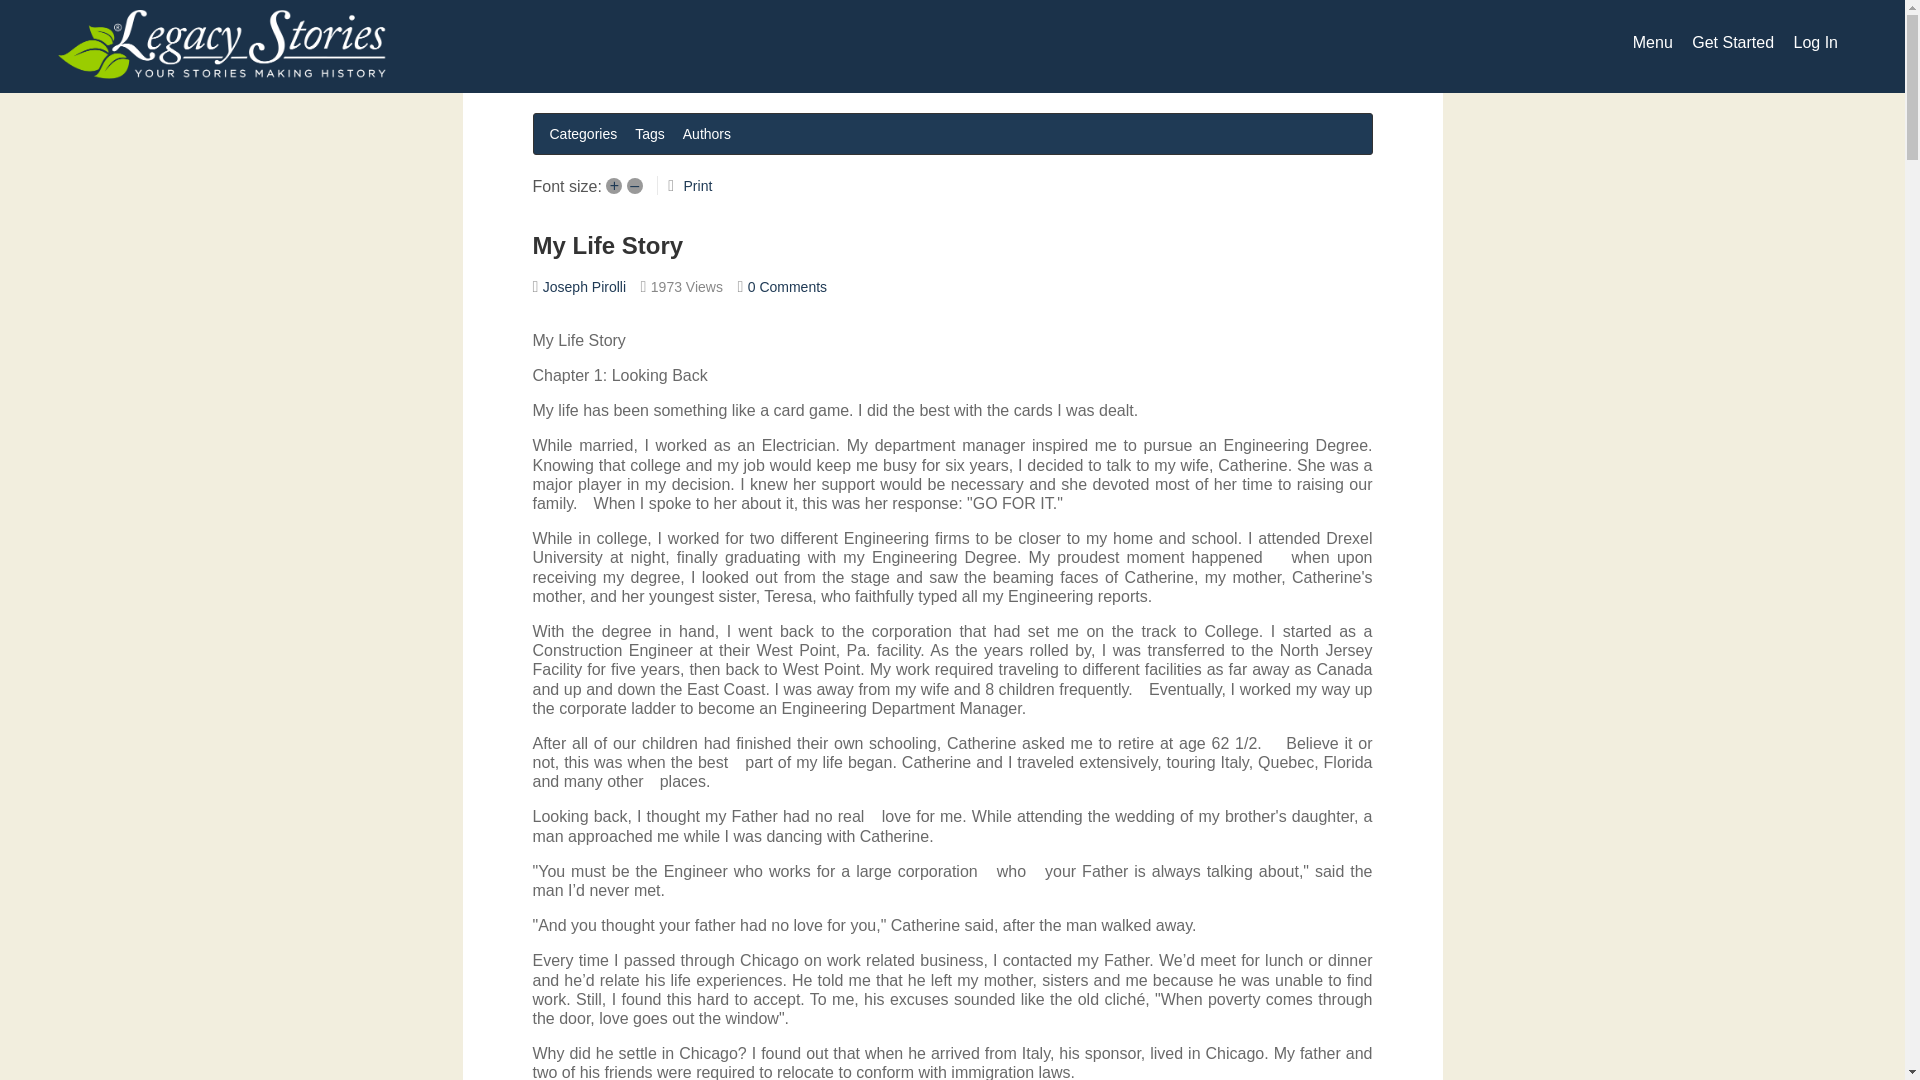 This screenshot has width=1920, height=1080. I want to click on Authors, so click(707, 133).